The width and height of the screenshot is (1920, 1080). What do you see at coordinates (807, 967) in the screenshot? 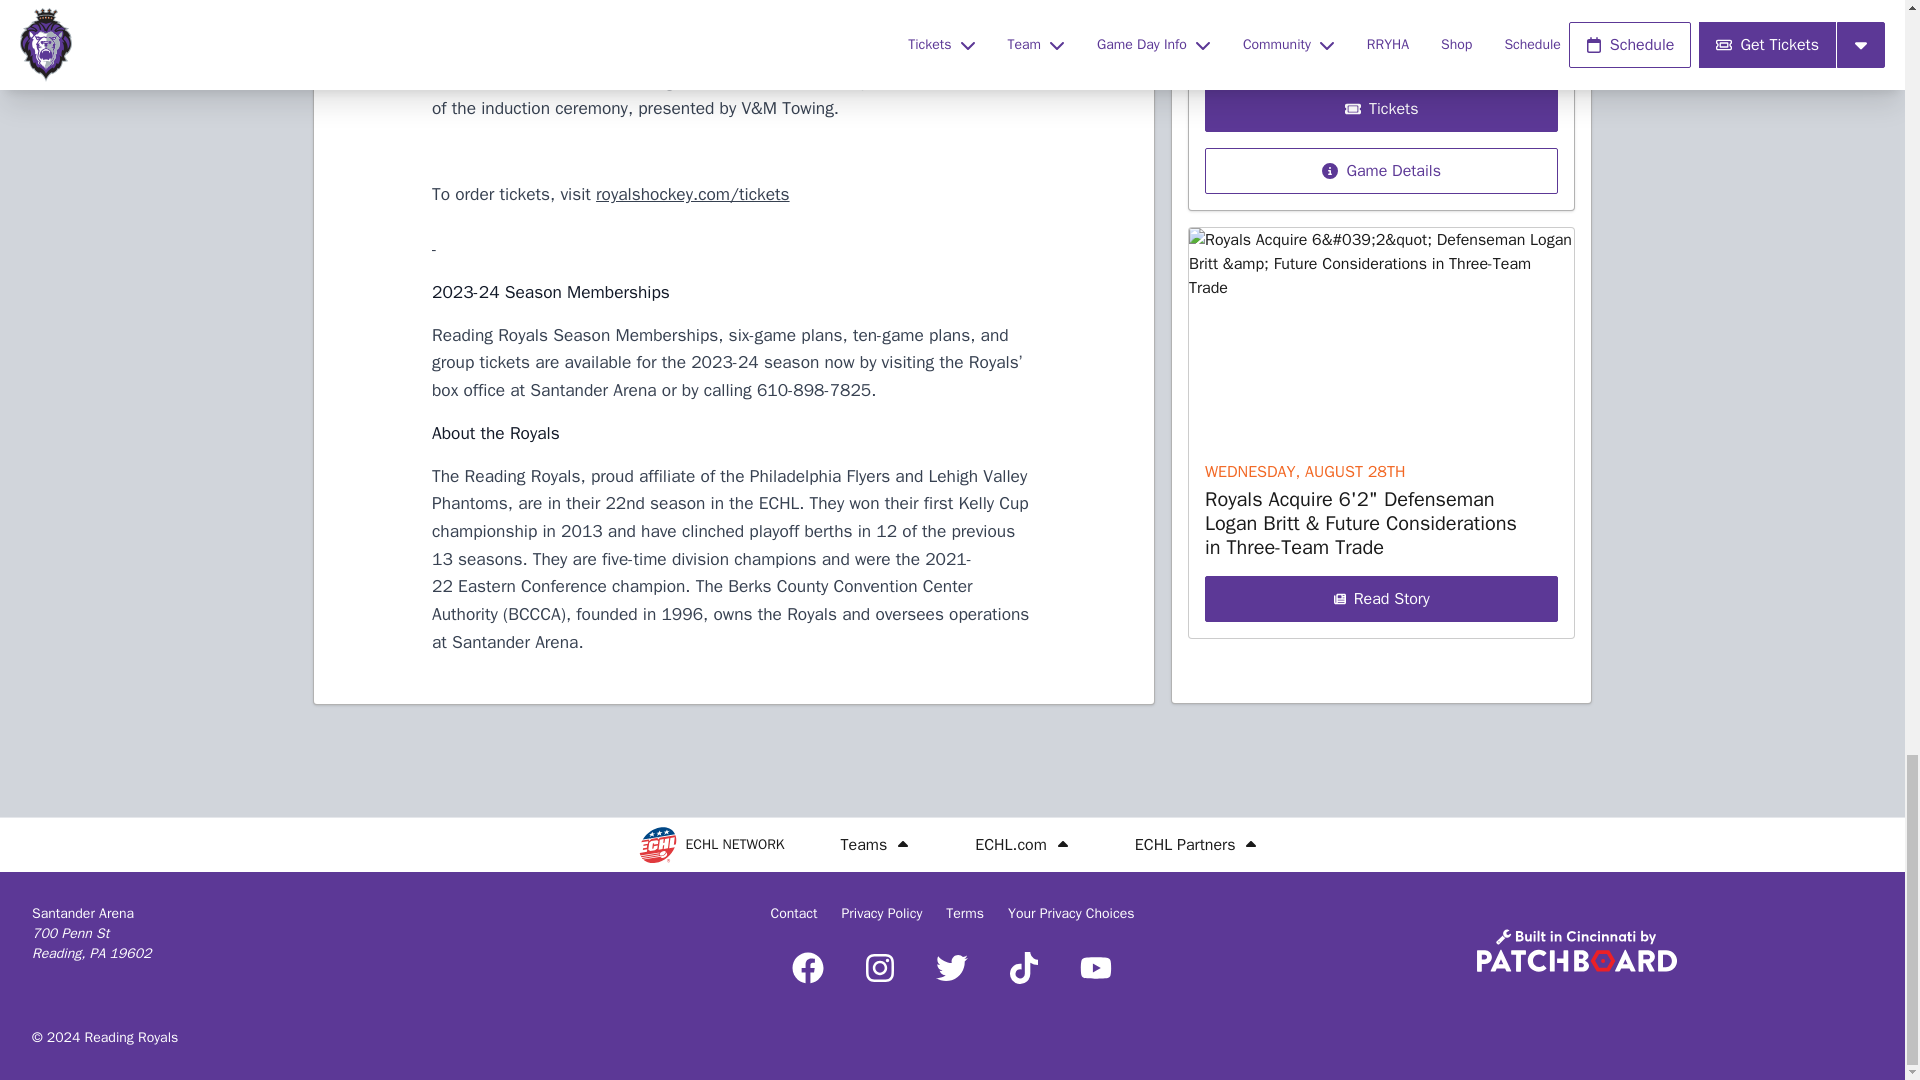
I see `Facebook` at bounding box center [807, 967].